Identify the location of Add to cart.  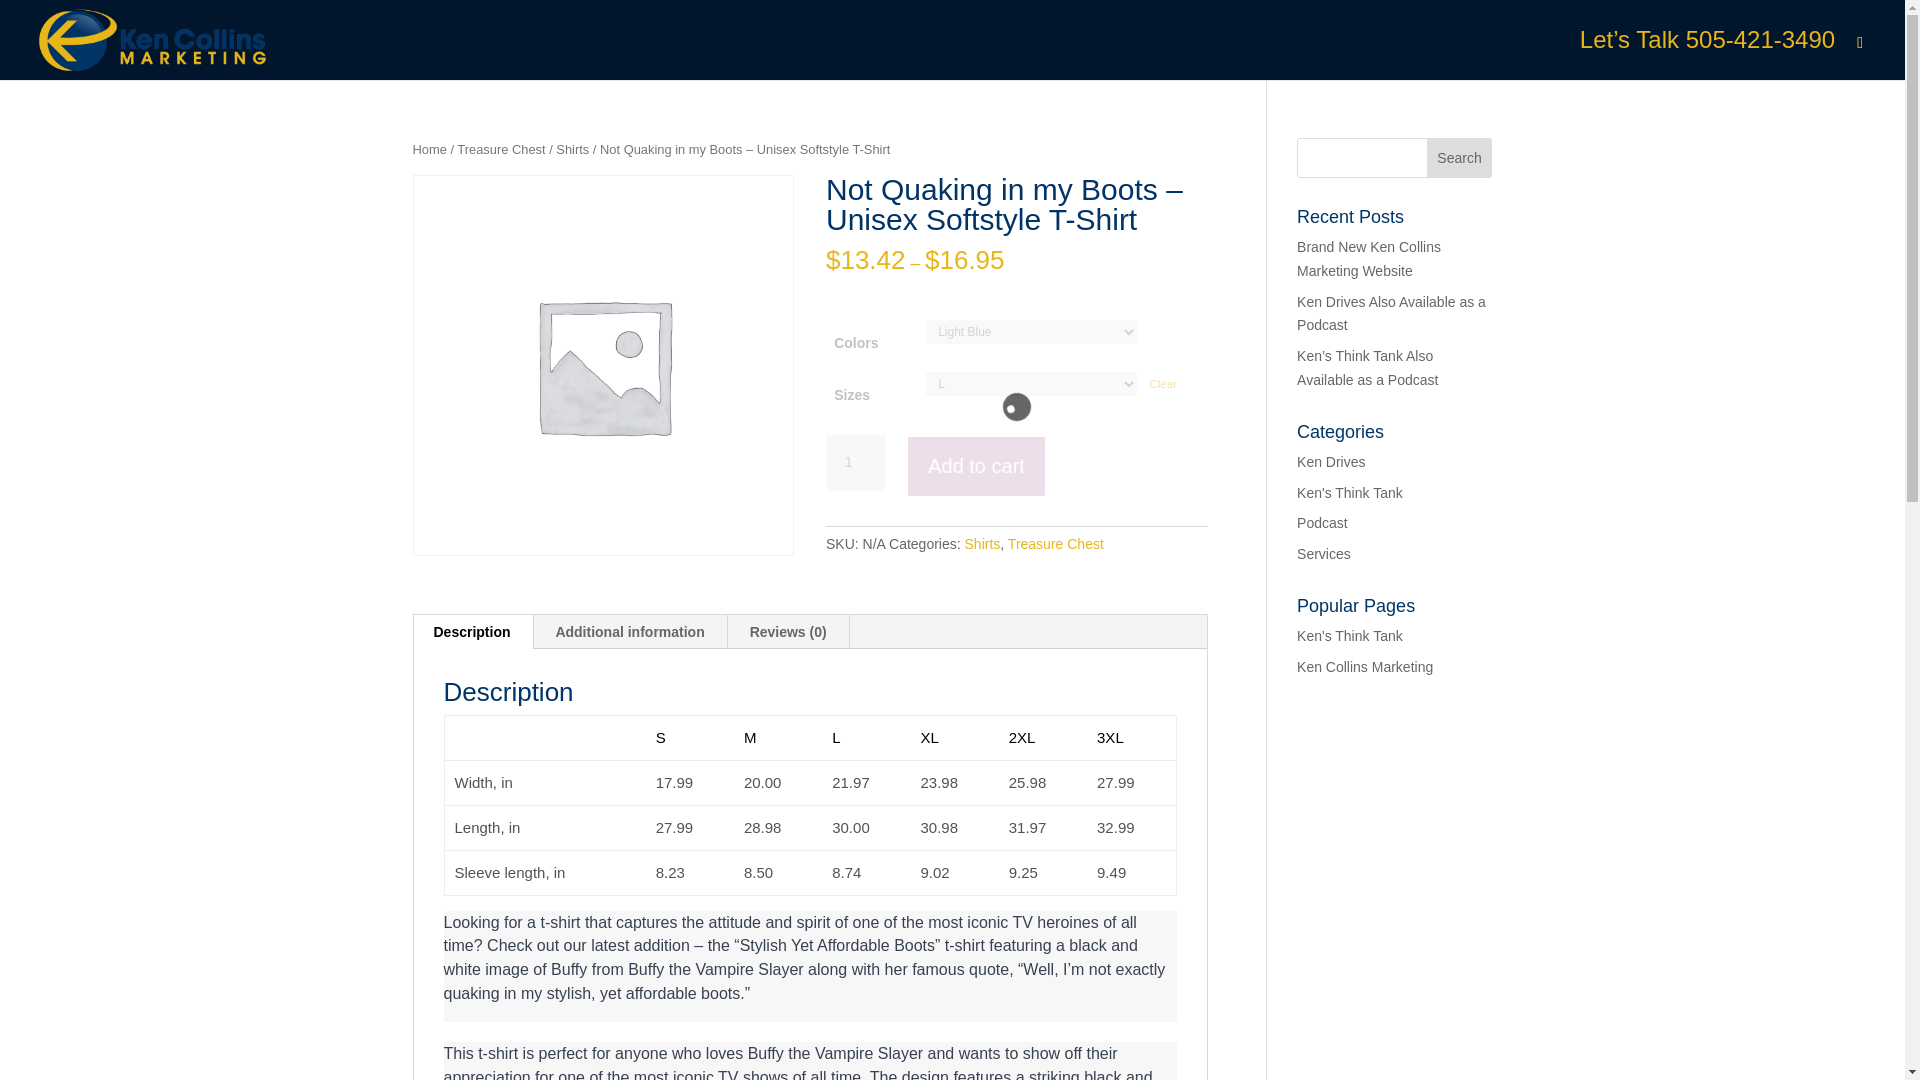
(976, 466).